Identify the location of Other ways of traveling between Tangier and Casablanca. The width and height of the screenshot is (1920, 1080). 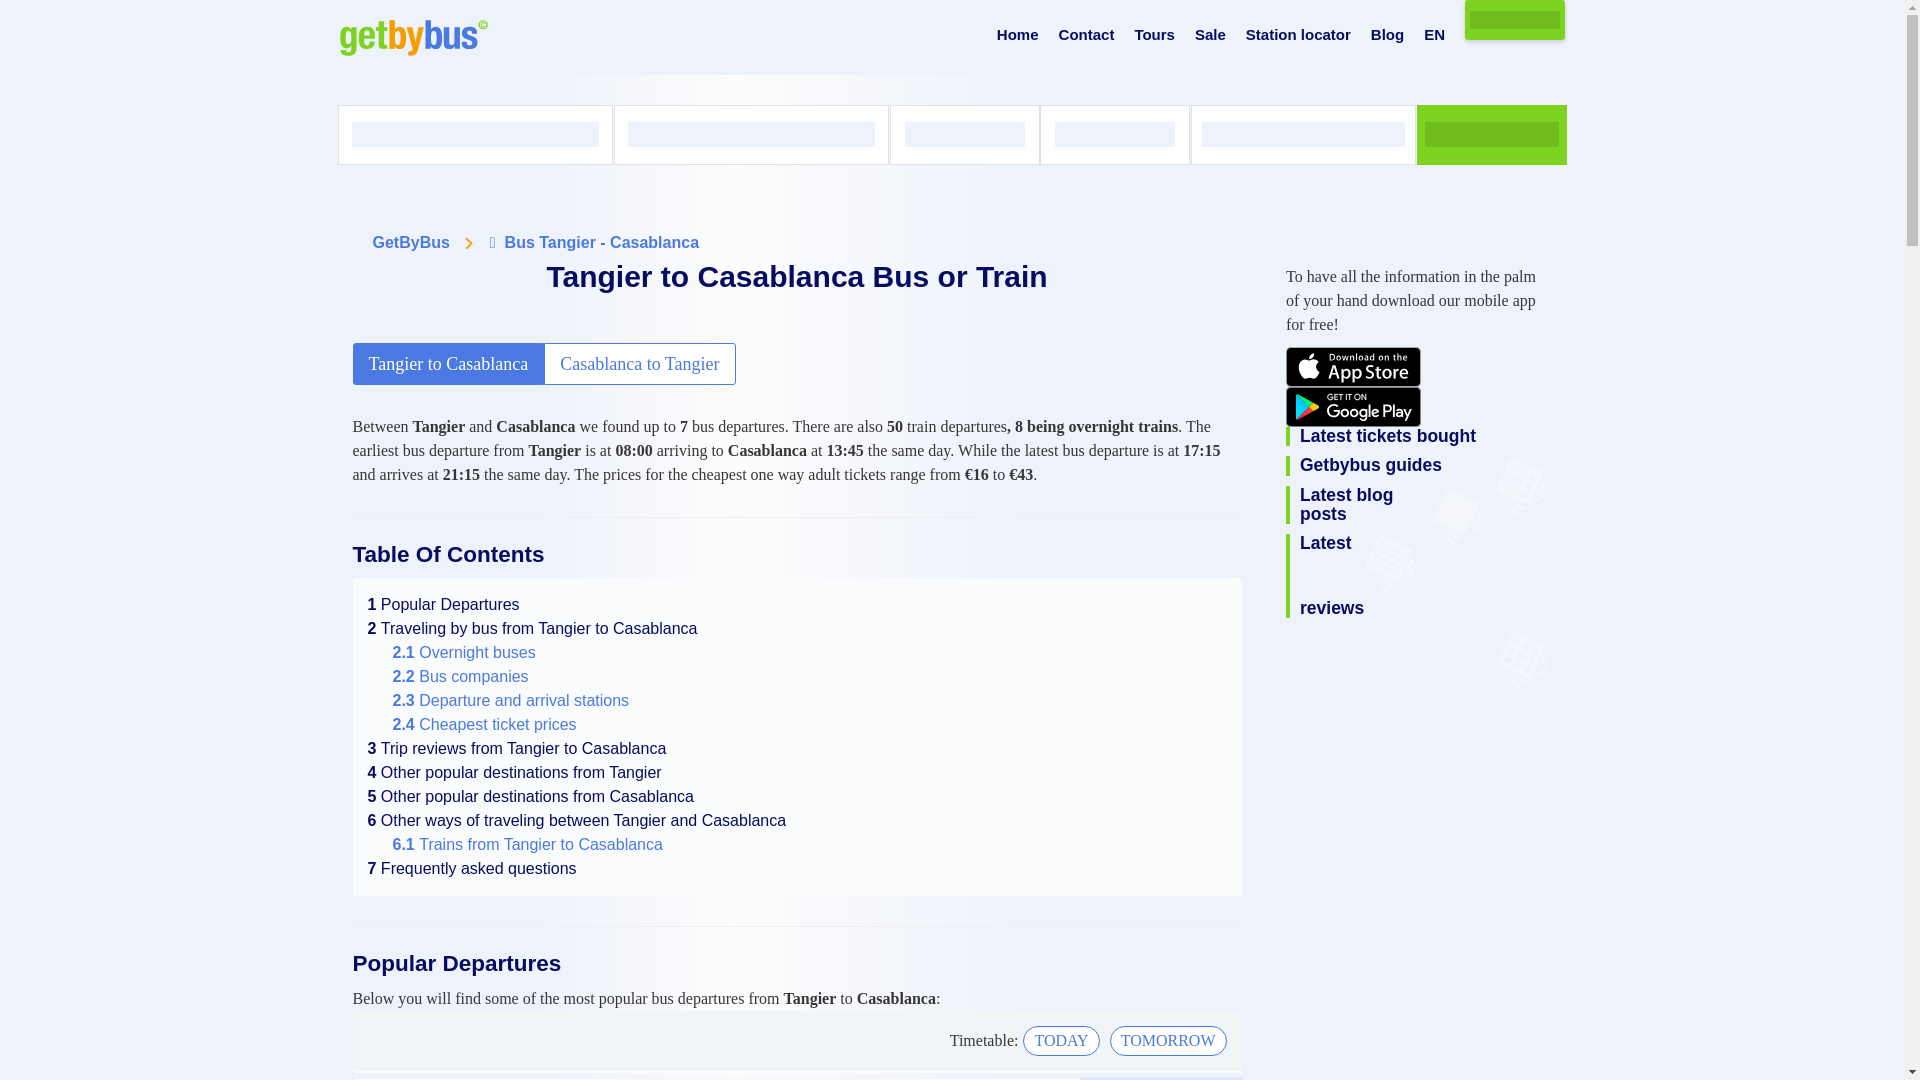
(578, 820).